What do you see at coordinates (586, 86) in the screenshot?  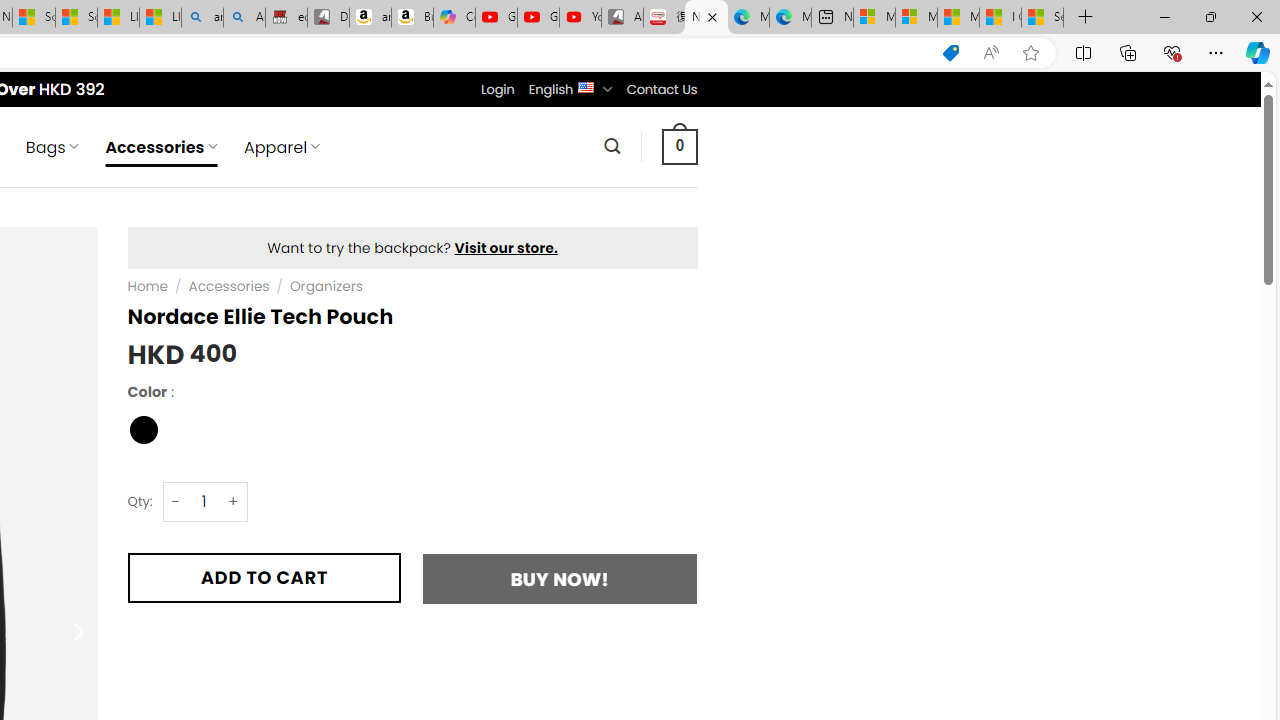 I see `English` at bounding box center [586, 86].